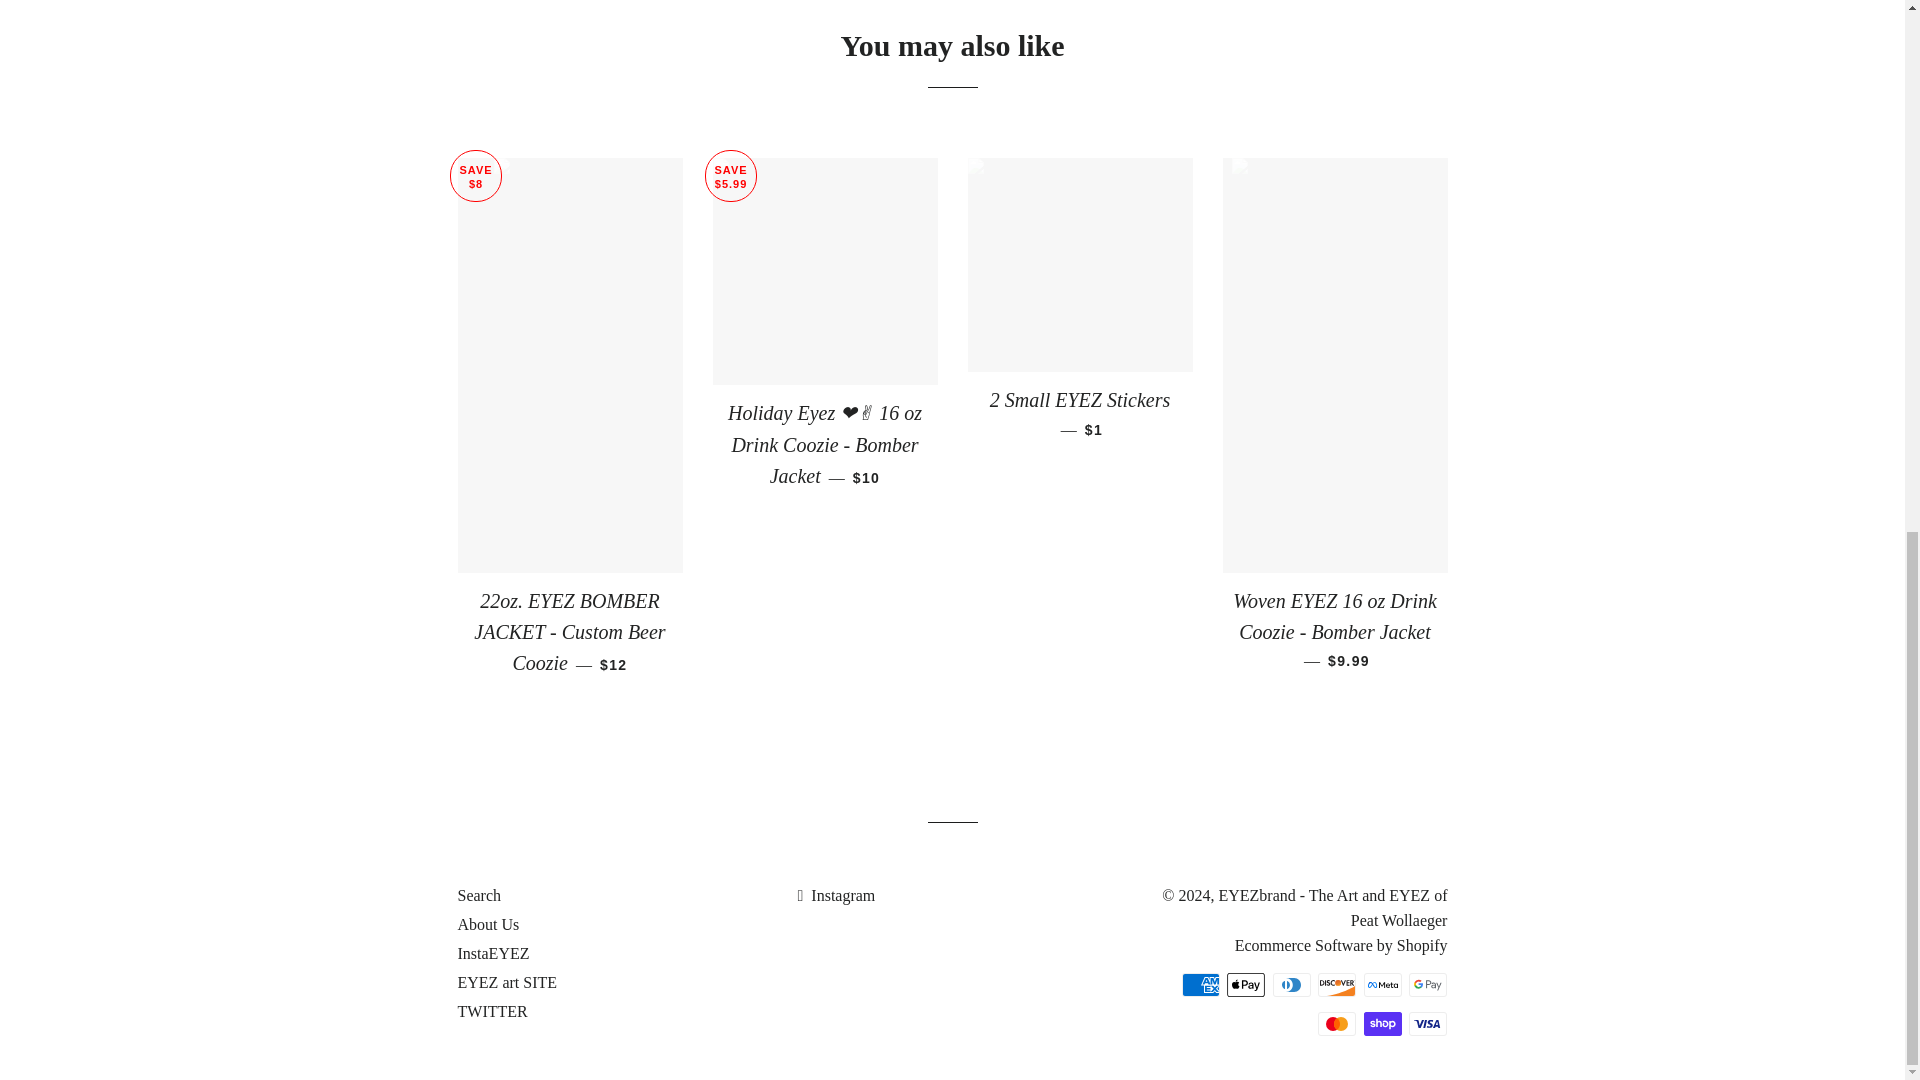  I want to click on American Express, so click(1200, 984).